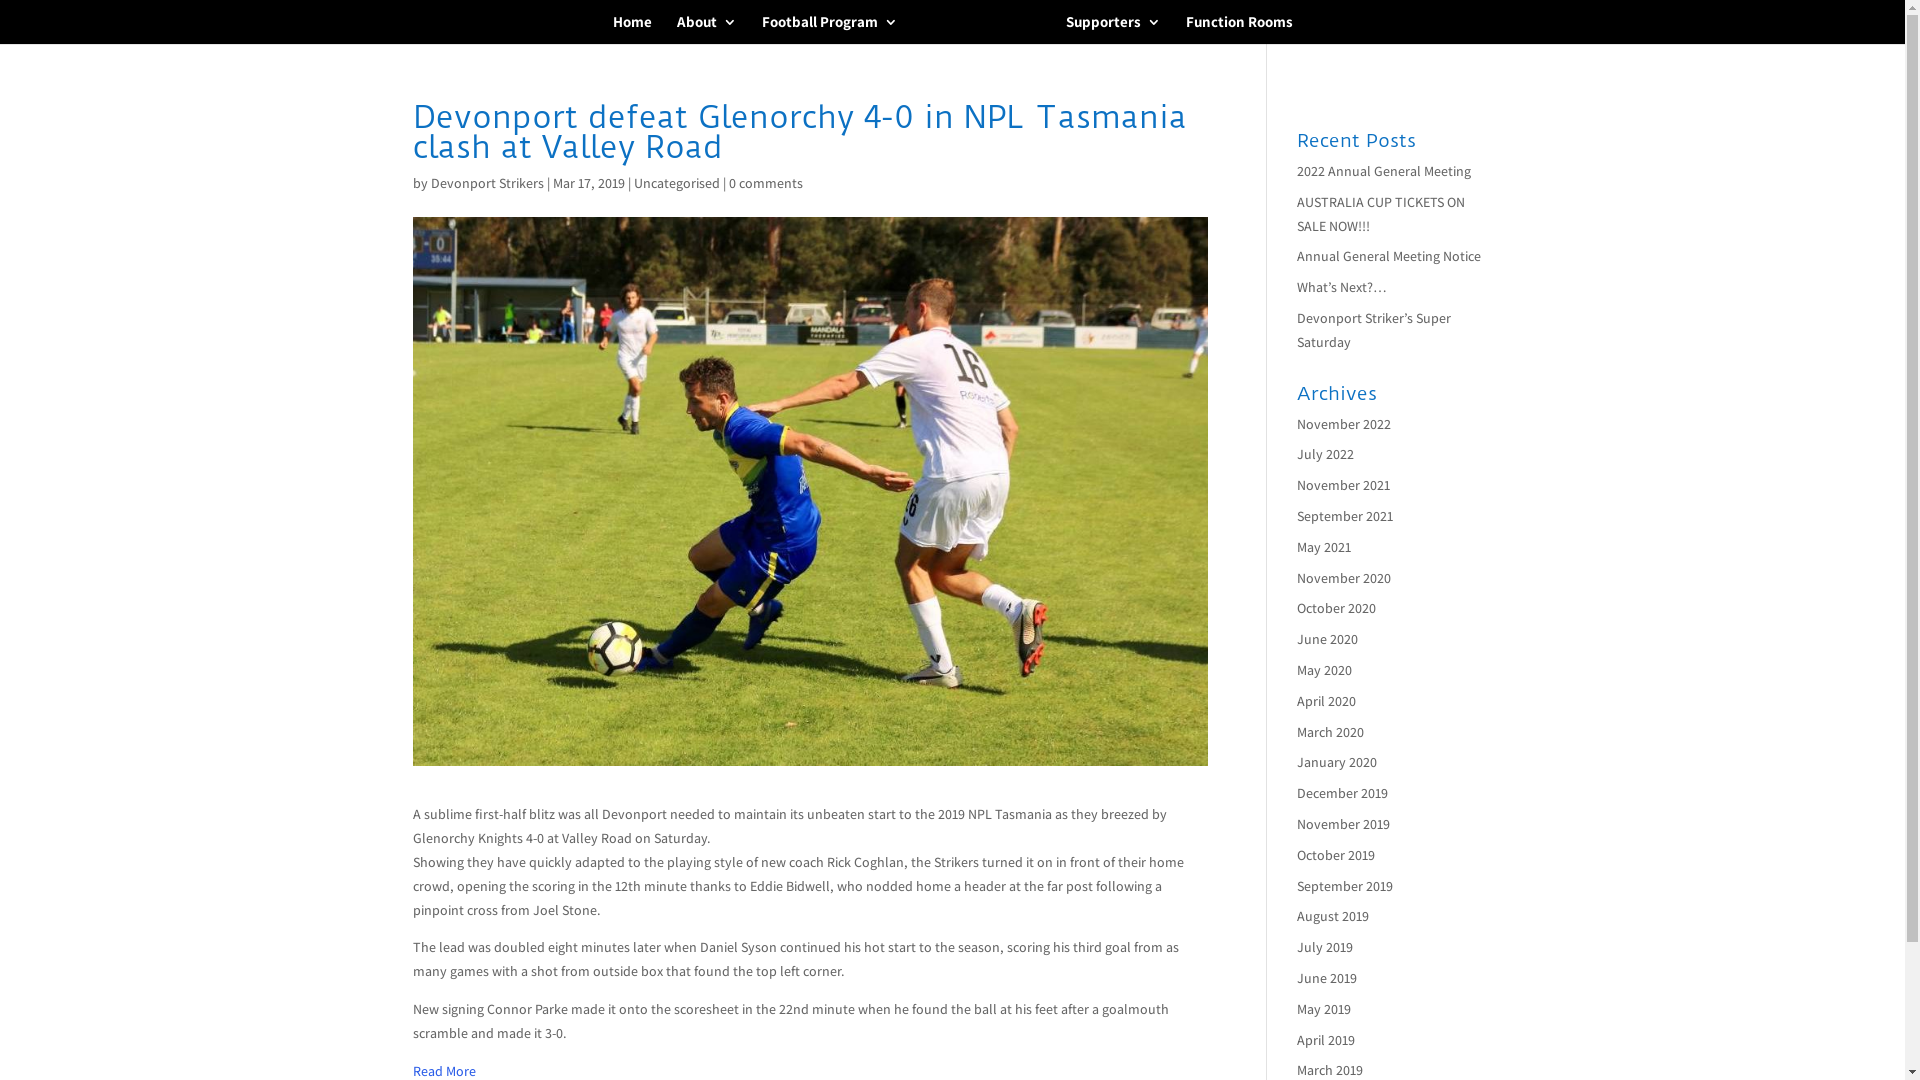  What do you see at coordinates (1381, 214) in the screenshot?
I see `AUSTRALIA CUP TICKETS ON SALE NOW!!!` at bounding box center [1381, 214].